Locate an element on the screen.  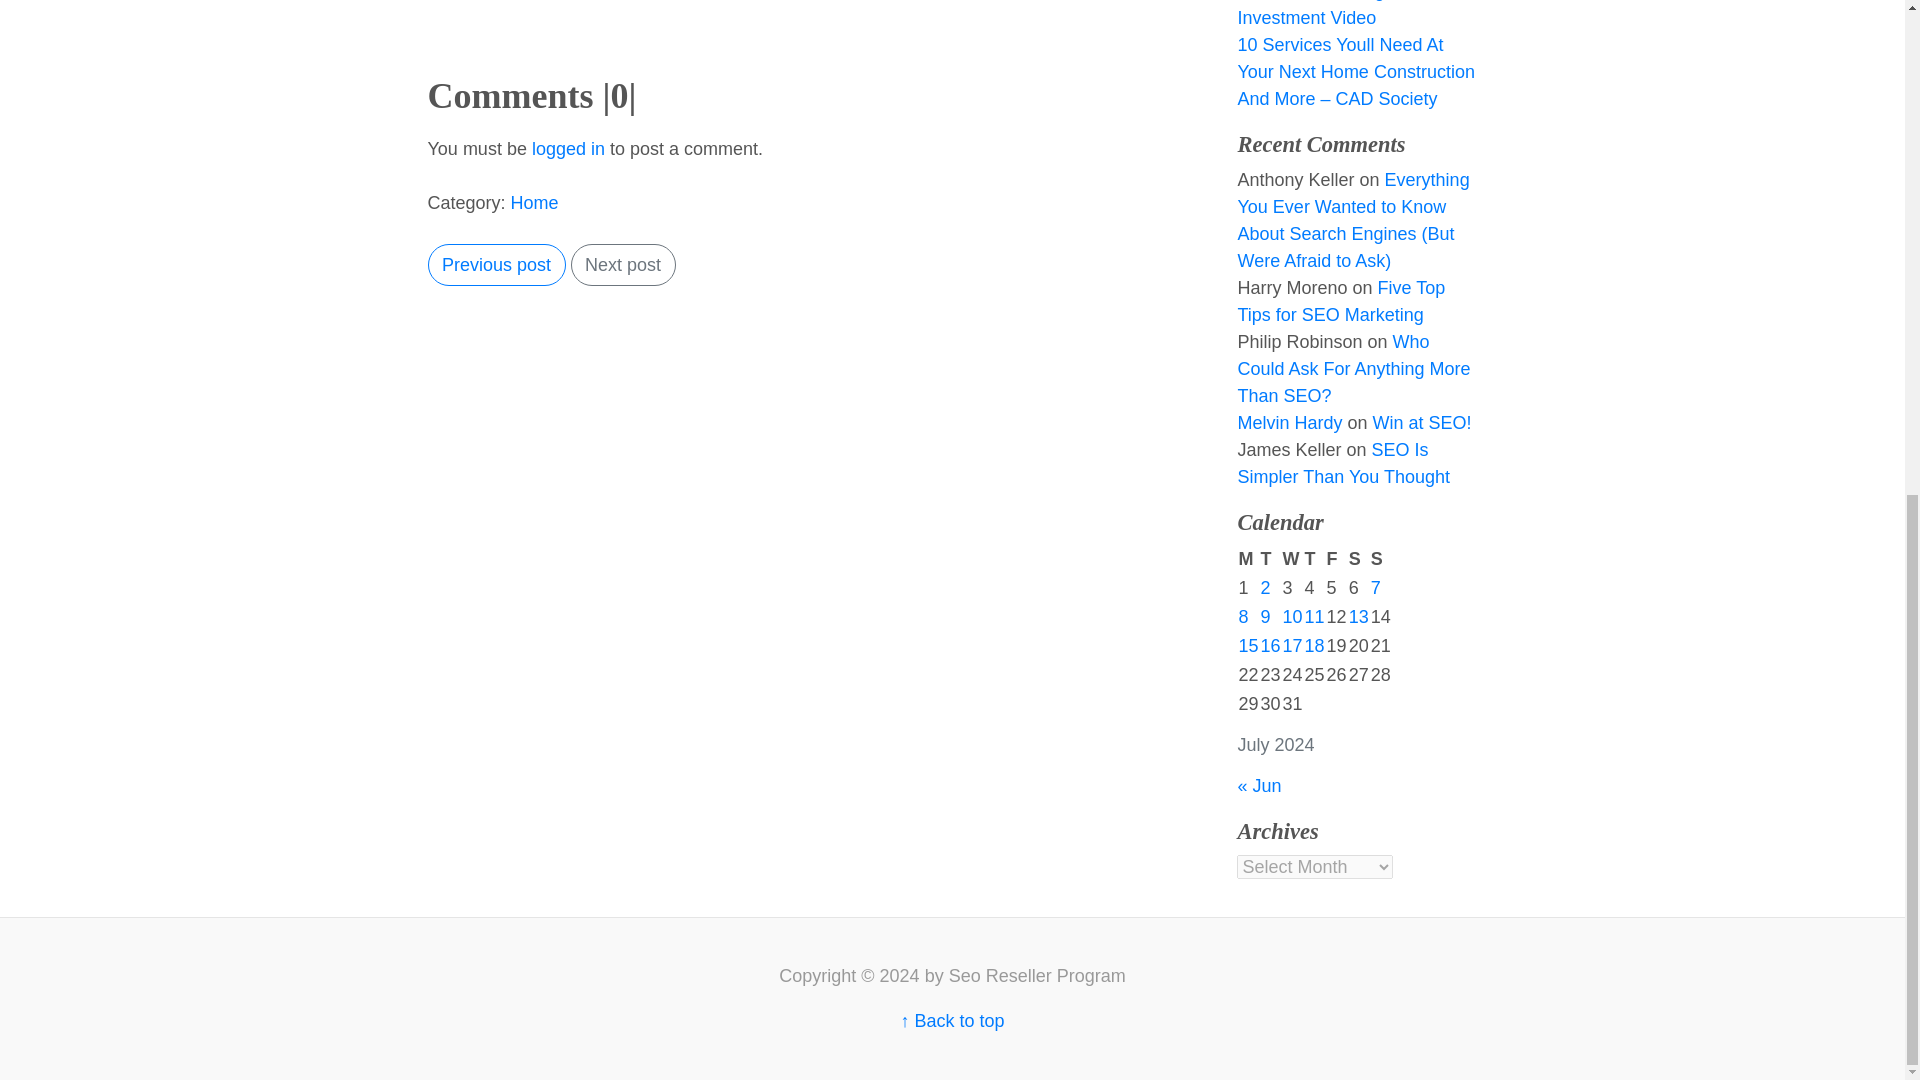
Previous post is located at coordinates (497, 266).